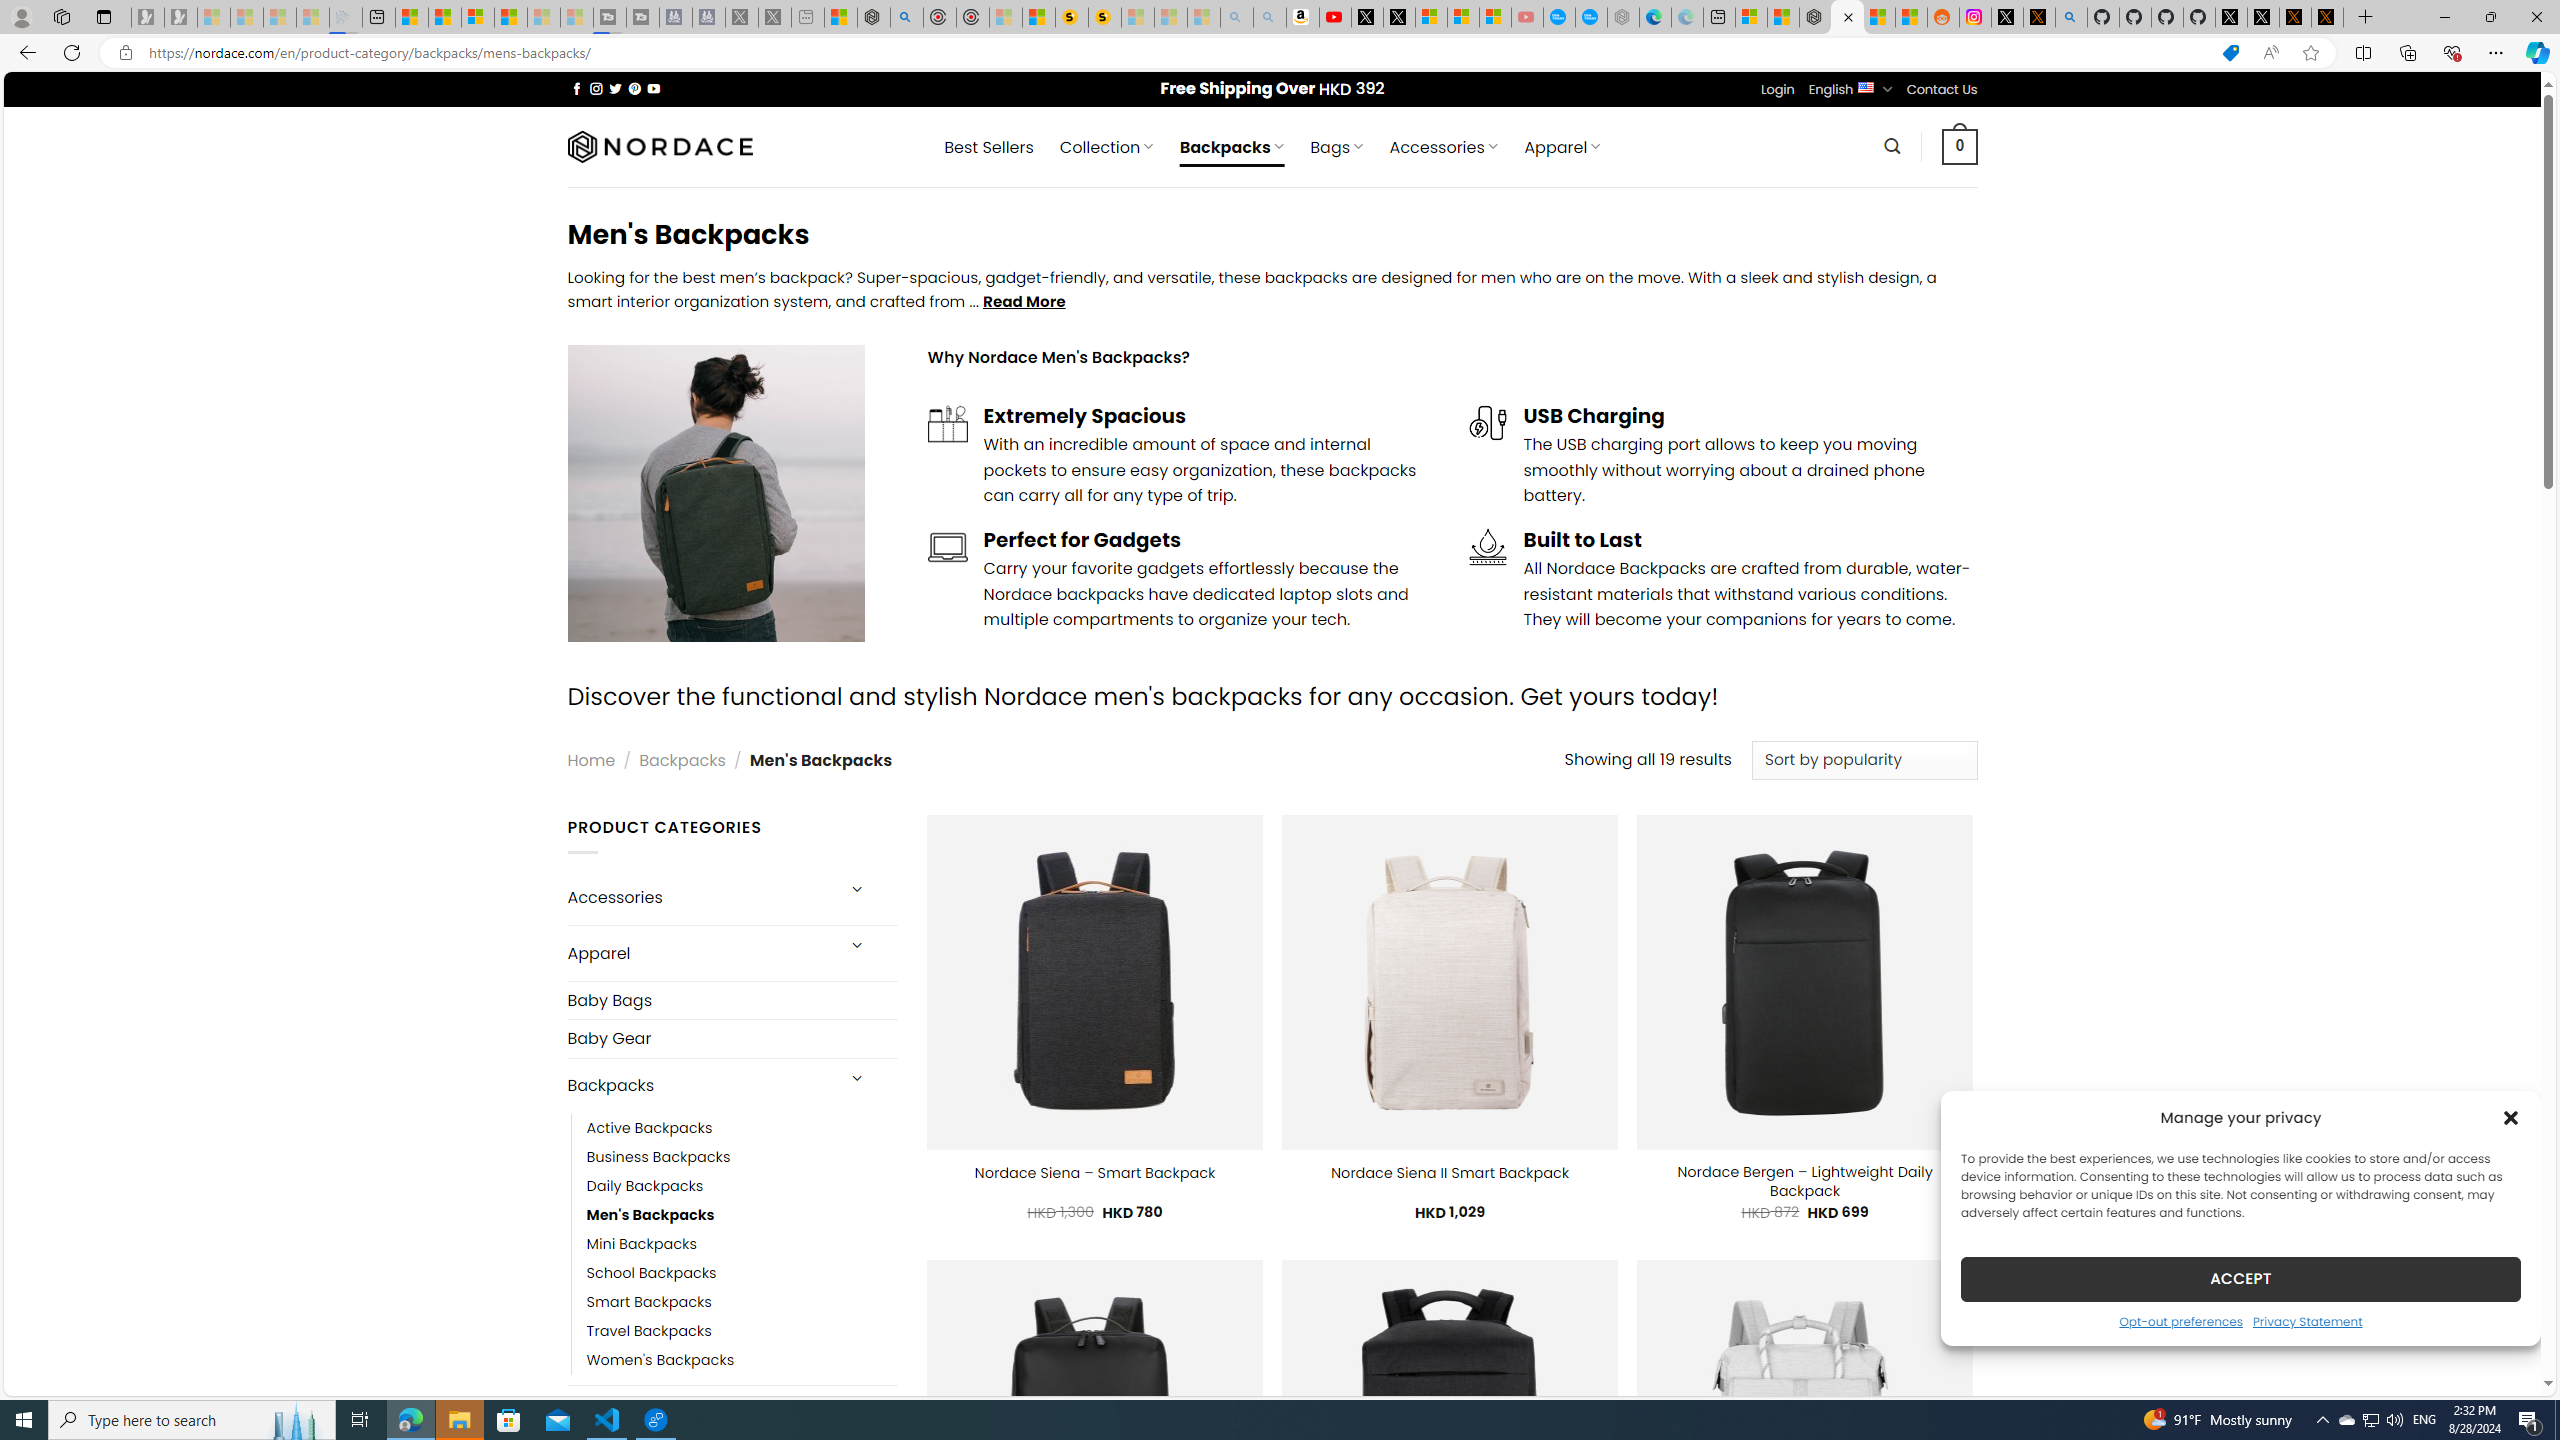 Image resolution: width=2560 pixels, height=1440 pixels. What do you see at coordinates (1398, 17) in the screenshot?
I see `X` at bounding box center [1398, 17].